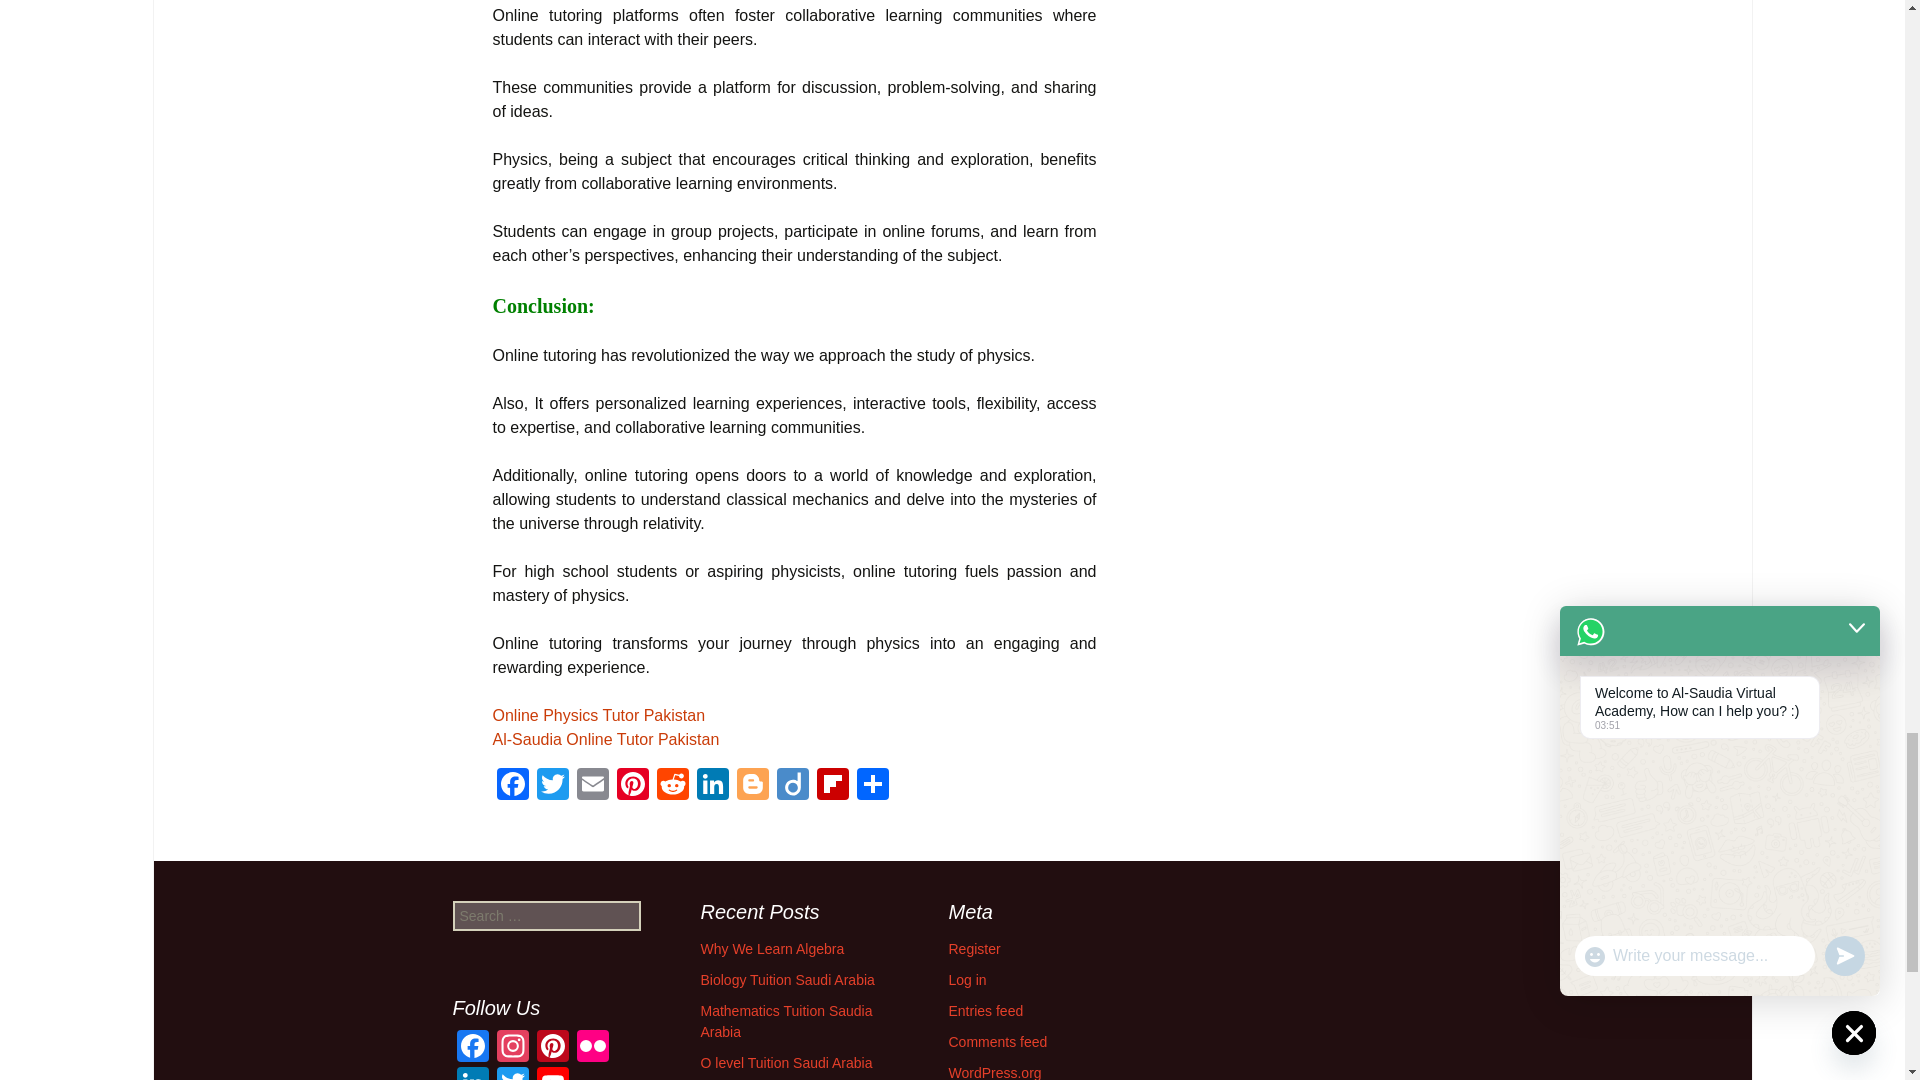 Image resolution: width=1920 pixels, height=1080 pixels. Describe the element at coordinates (598, 715) in the screenshot. I see `Online Physics Tutor Pakistan` at that location.